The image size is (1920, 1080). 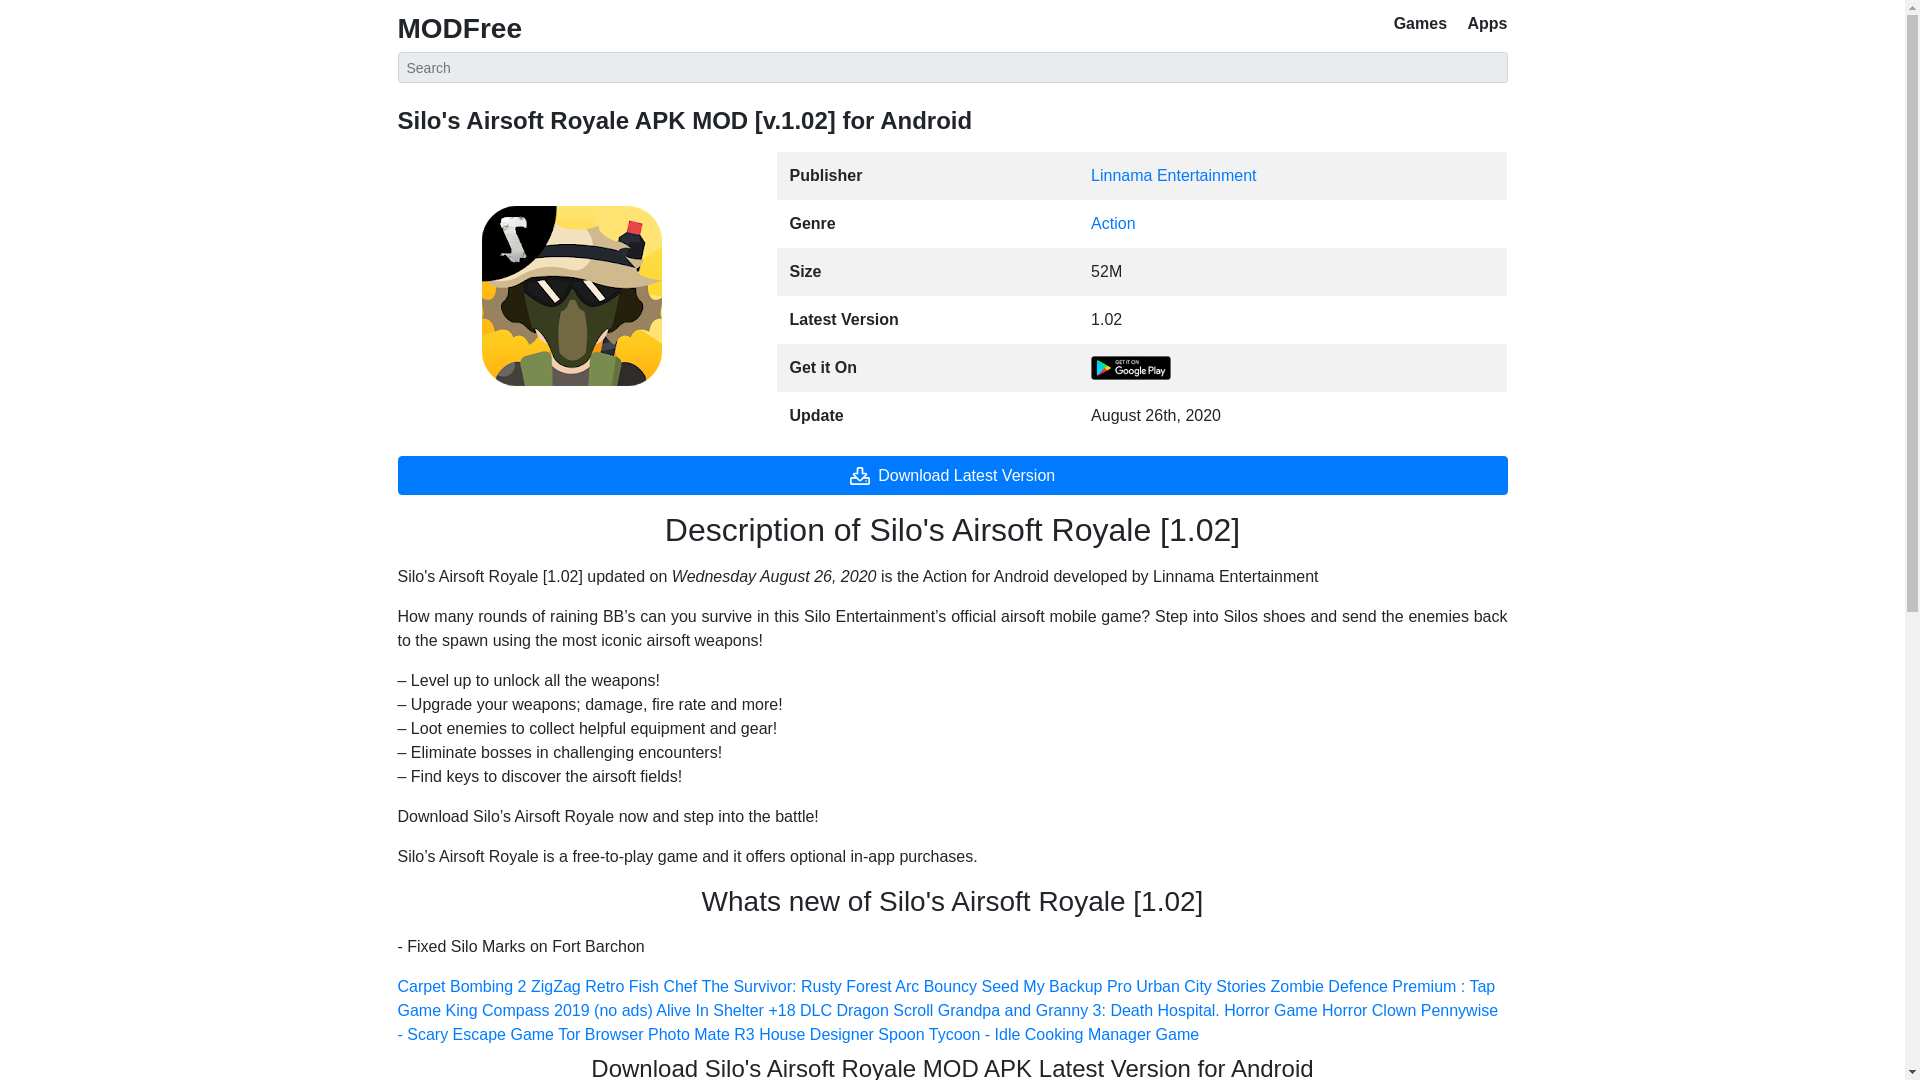 What do you see at coordinates (460, 28) in the screenshot?
I see `MODFree` at bounding box center [460, 28].